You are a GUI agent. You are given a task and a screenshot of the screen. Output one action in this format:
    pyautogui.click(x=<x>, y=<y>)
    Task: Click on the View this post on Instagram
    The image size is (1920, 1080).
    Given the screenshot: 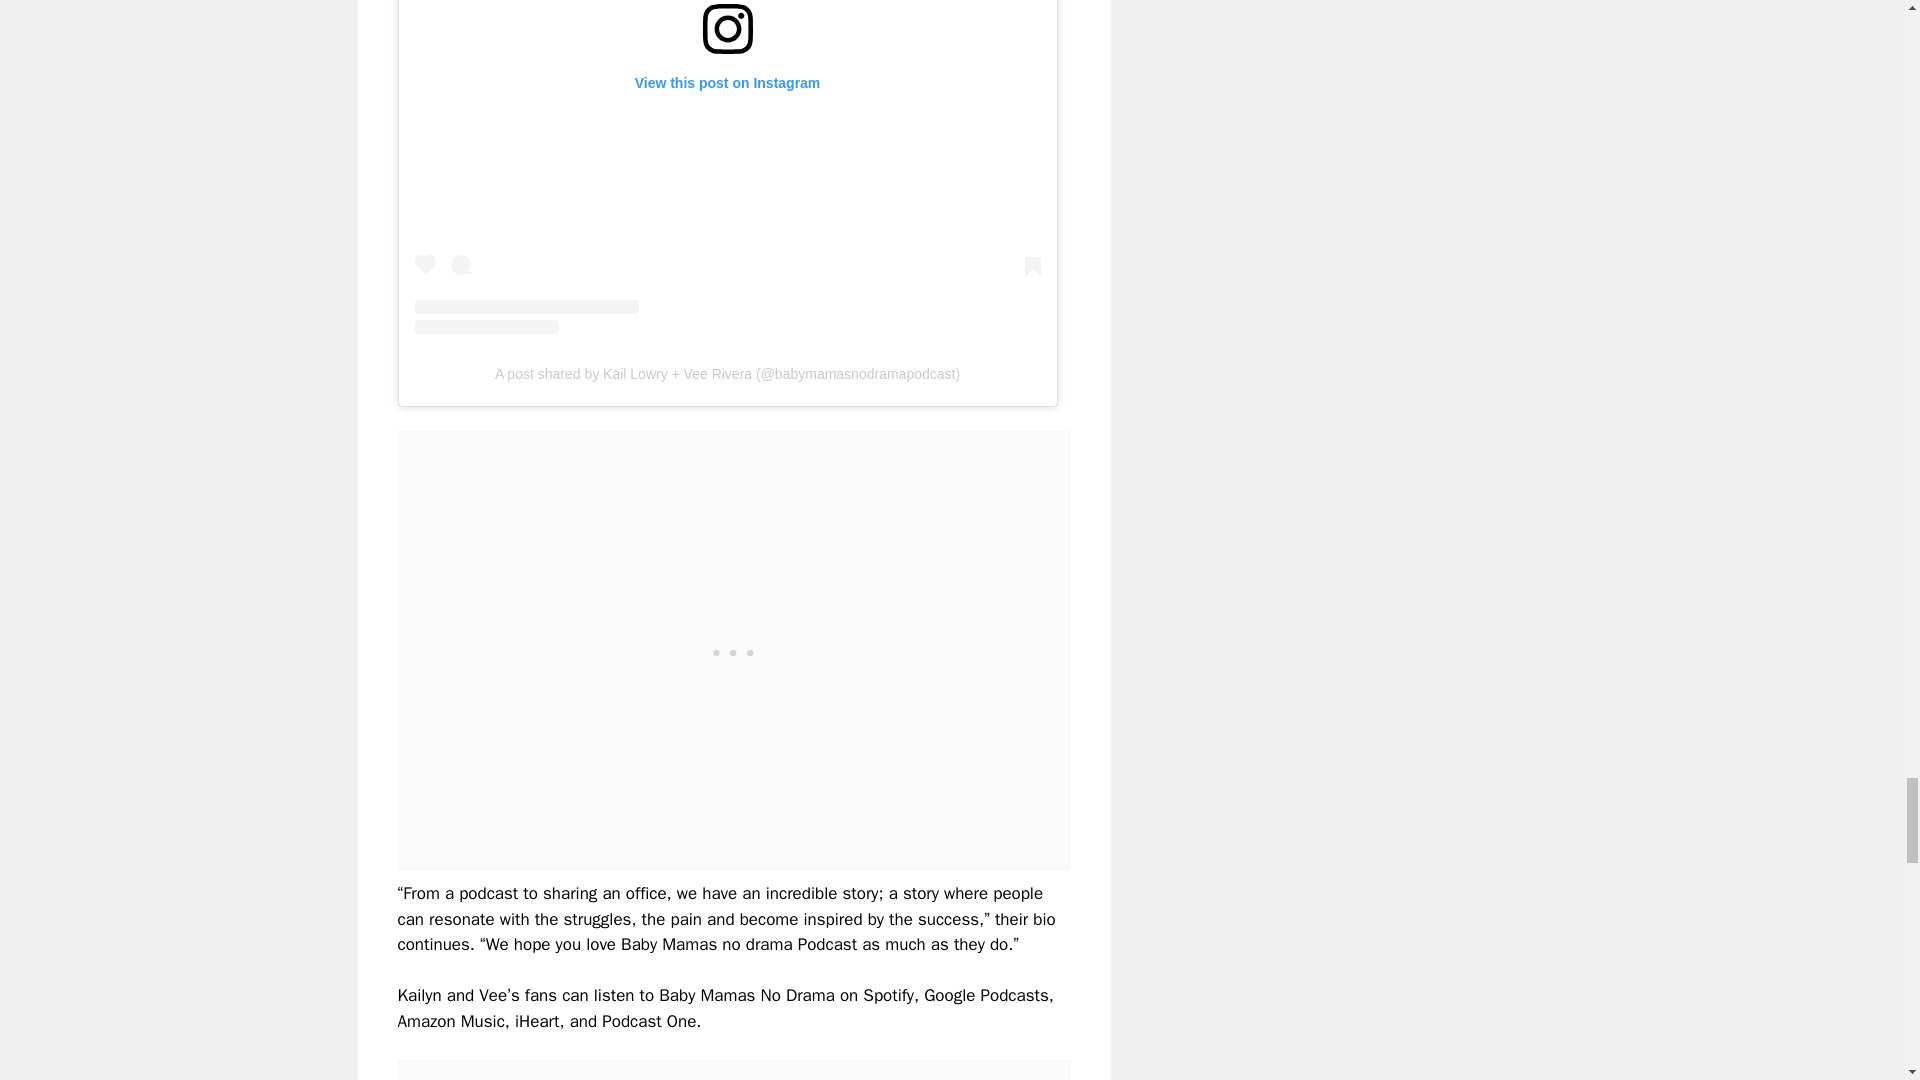 What is the action you would take?
    pyautogui.click(x=727, y=166)
    